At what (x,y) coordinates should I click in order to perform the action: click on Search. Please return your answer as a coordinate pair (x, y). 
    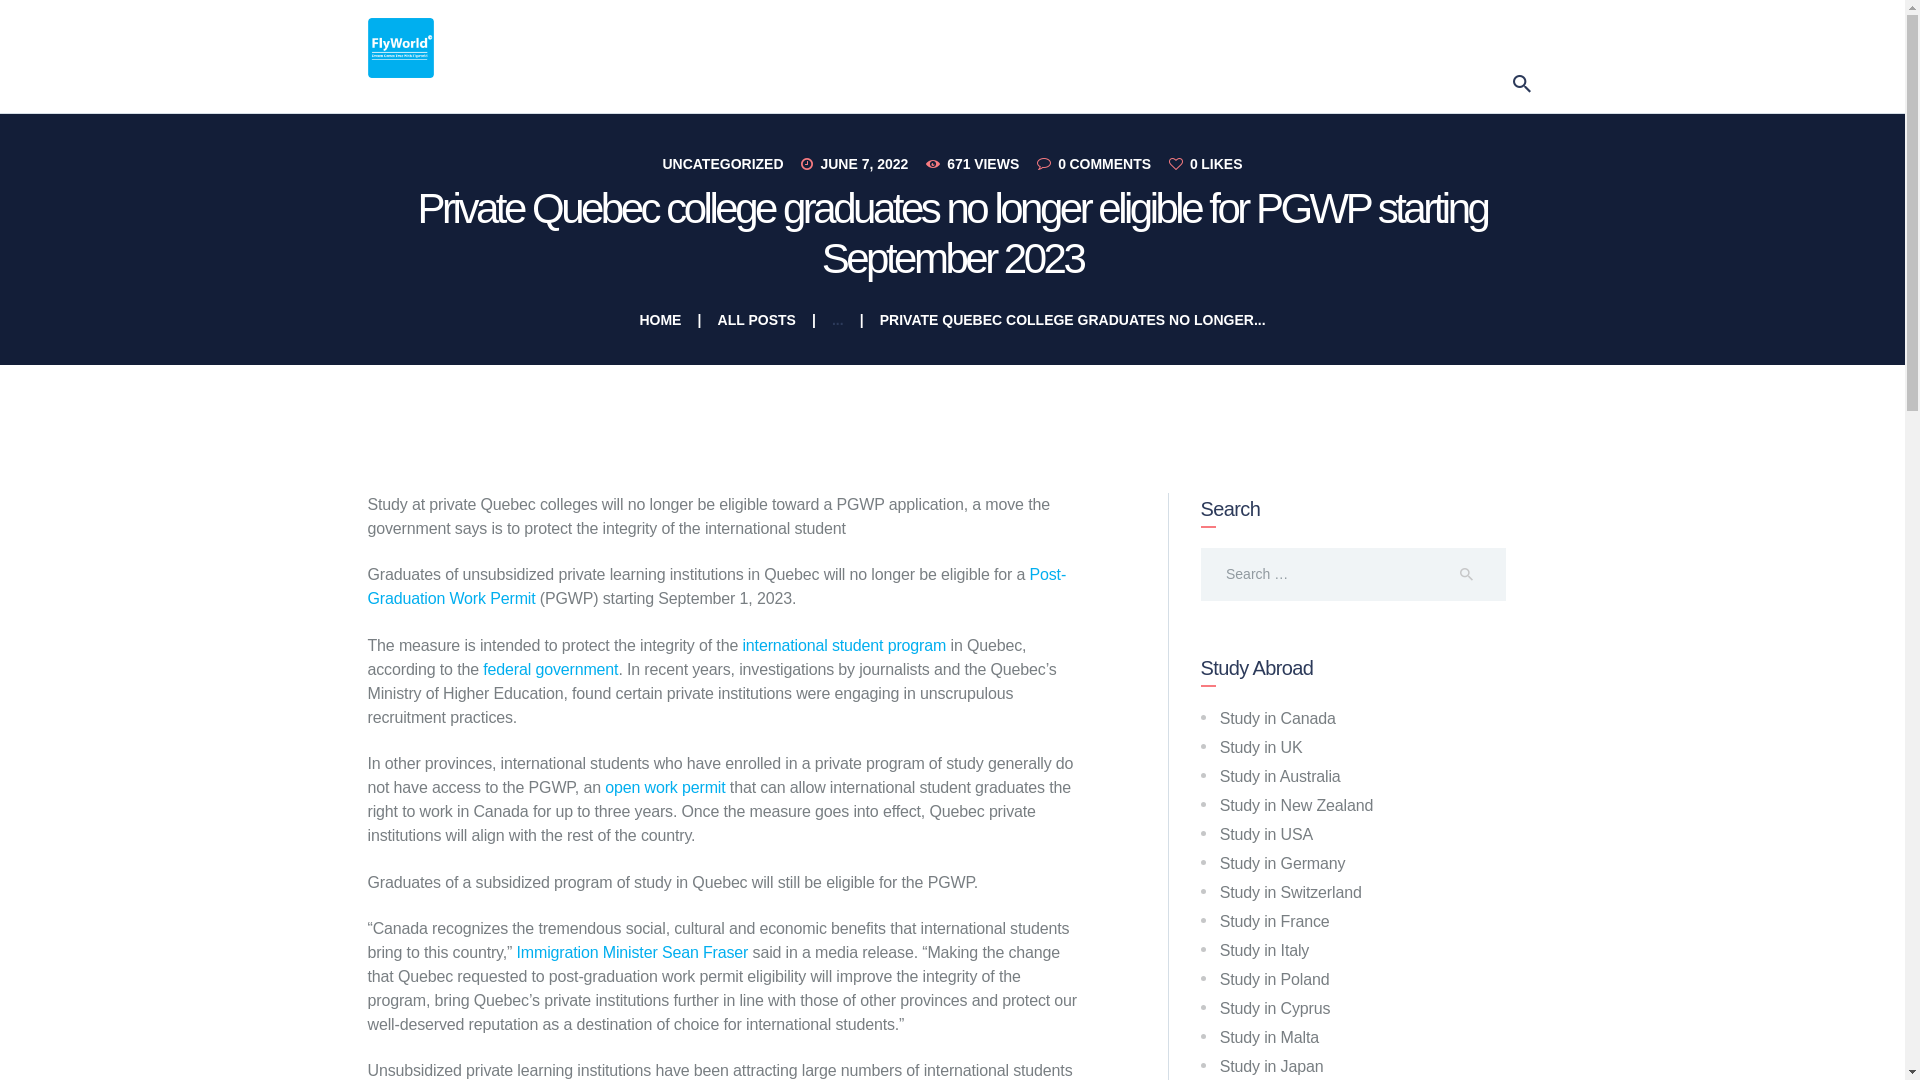
    Looking at the image, I should click on (1478, 574).